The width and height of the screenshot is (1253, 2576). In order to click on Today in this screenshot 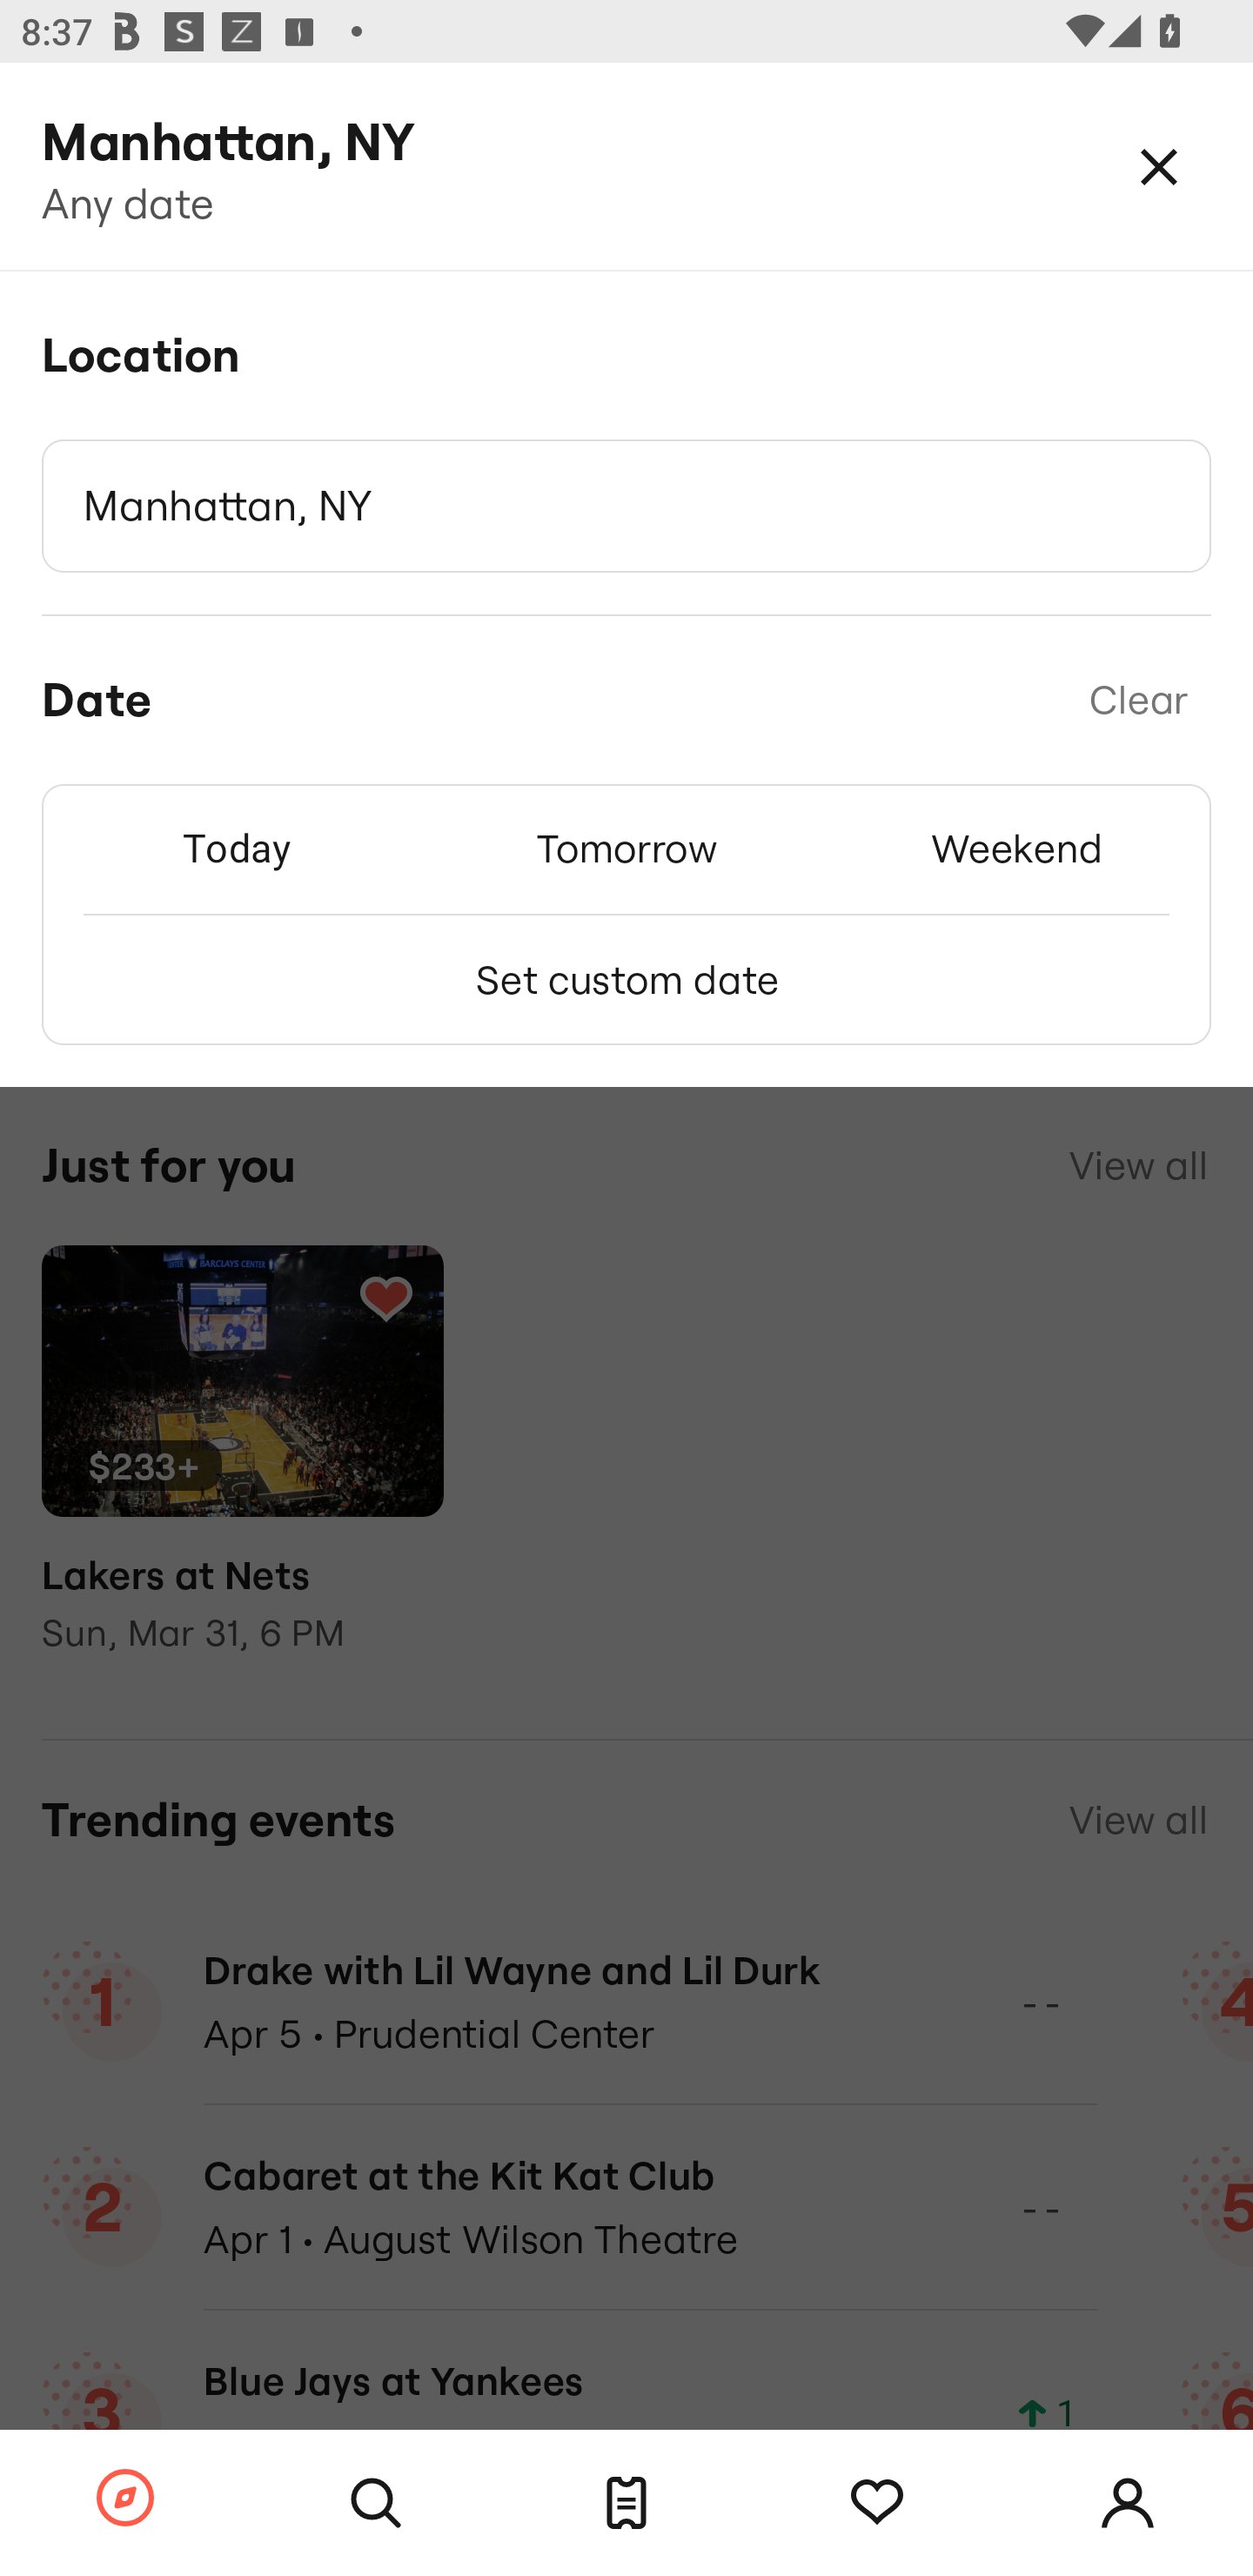, I will do `click(236, 848)`.